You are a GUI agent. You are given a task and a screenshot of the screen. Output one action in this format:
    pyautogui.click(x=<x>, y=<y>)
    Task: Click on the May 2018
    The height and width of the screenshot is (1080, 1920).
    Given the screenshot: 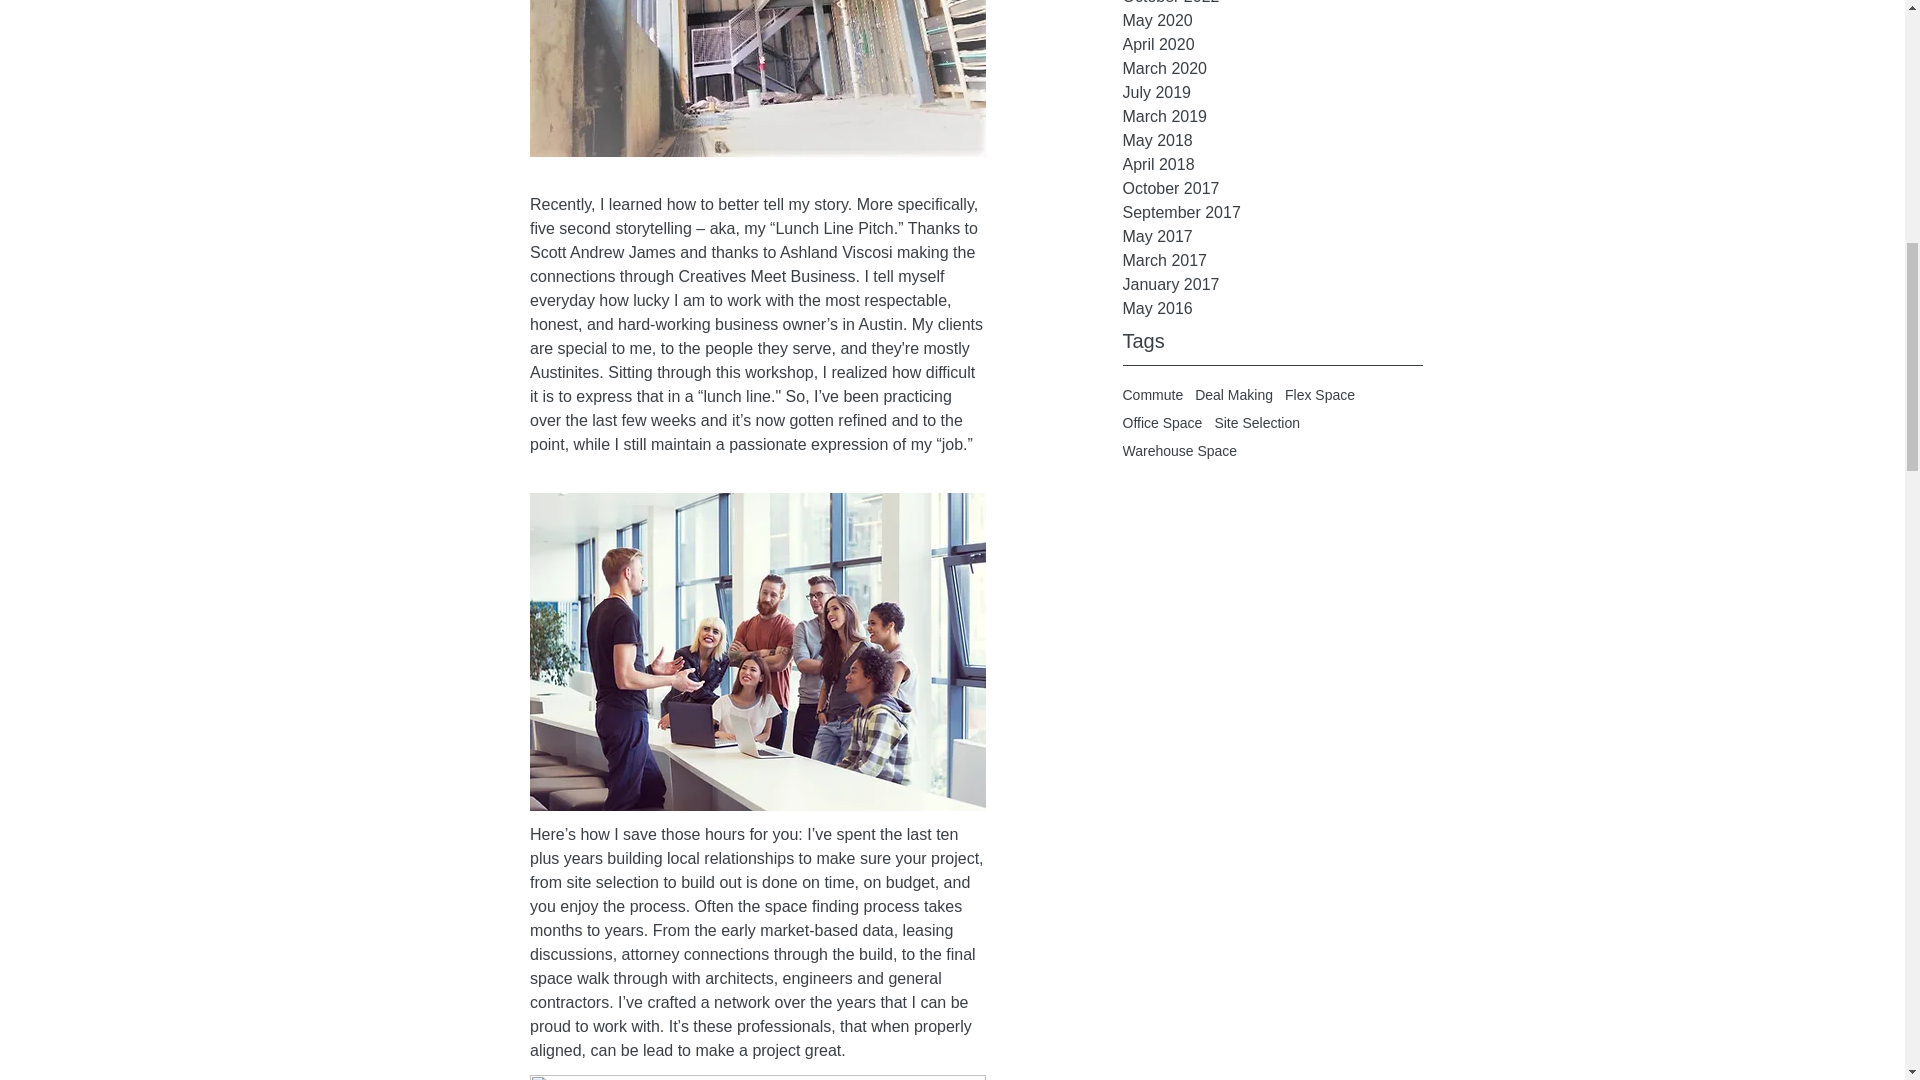 What is the action you would take?
    pyautogui.click(x=1272, y=140)
    